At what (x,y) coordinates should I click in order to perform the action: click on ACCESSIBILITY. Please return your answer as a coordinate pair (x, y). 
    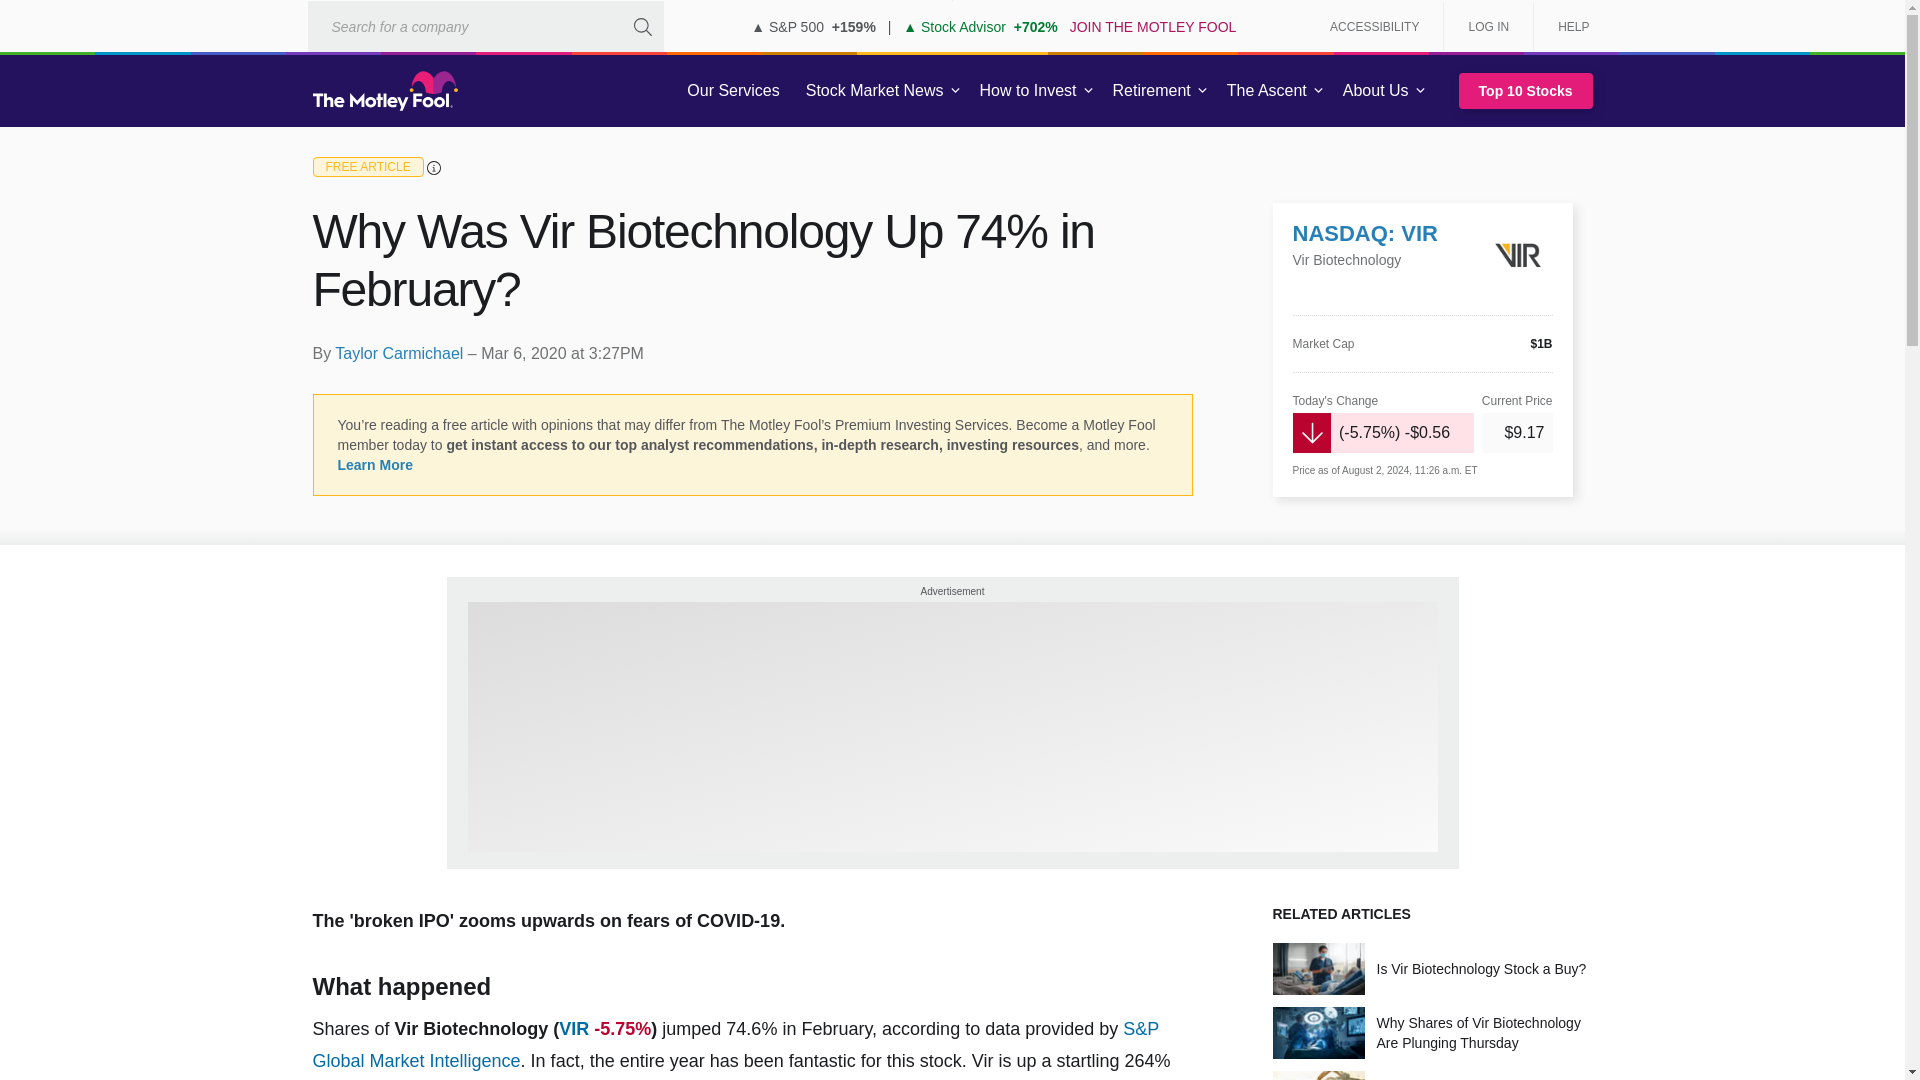
    Looking at the image, I should click on (1374, 26).